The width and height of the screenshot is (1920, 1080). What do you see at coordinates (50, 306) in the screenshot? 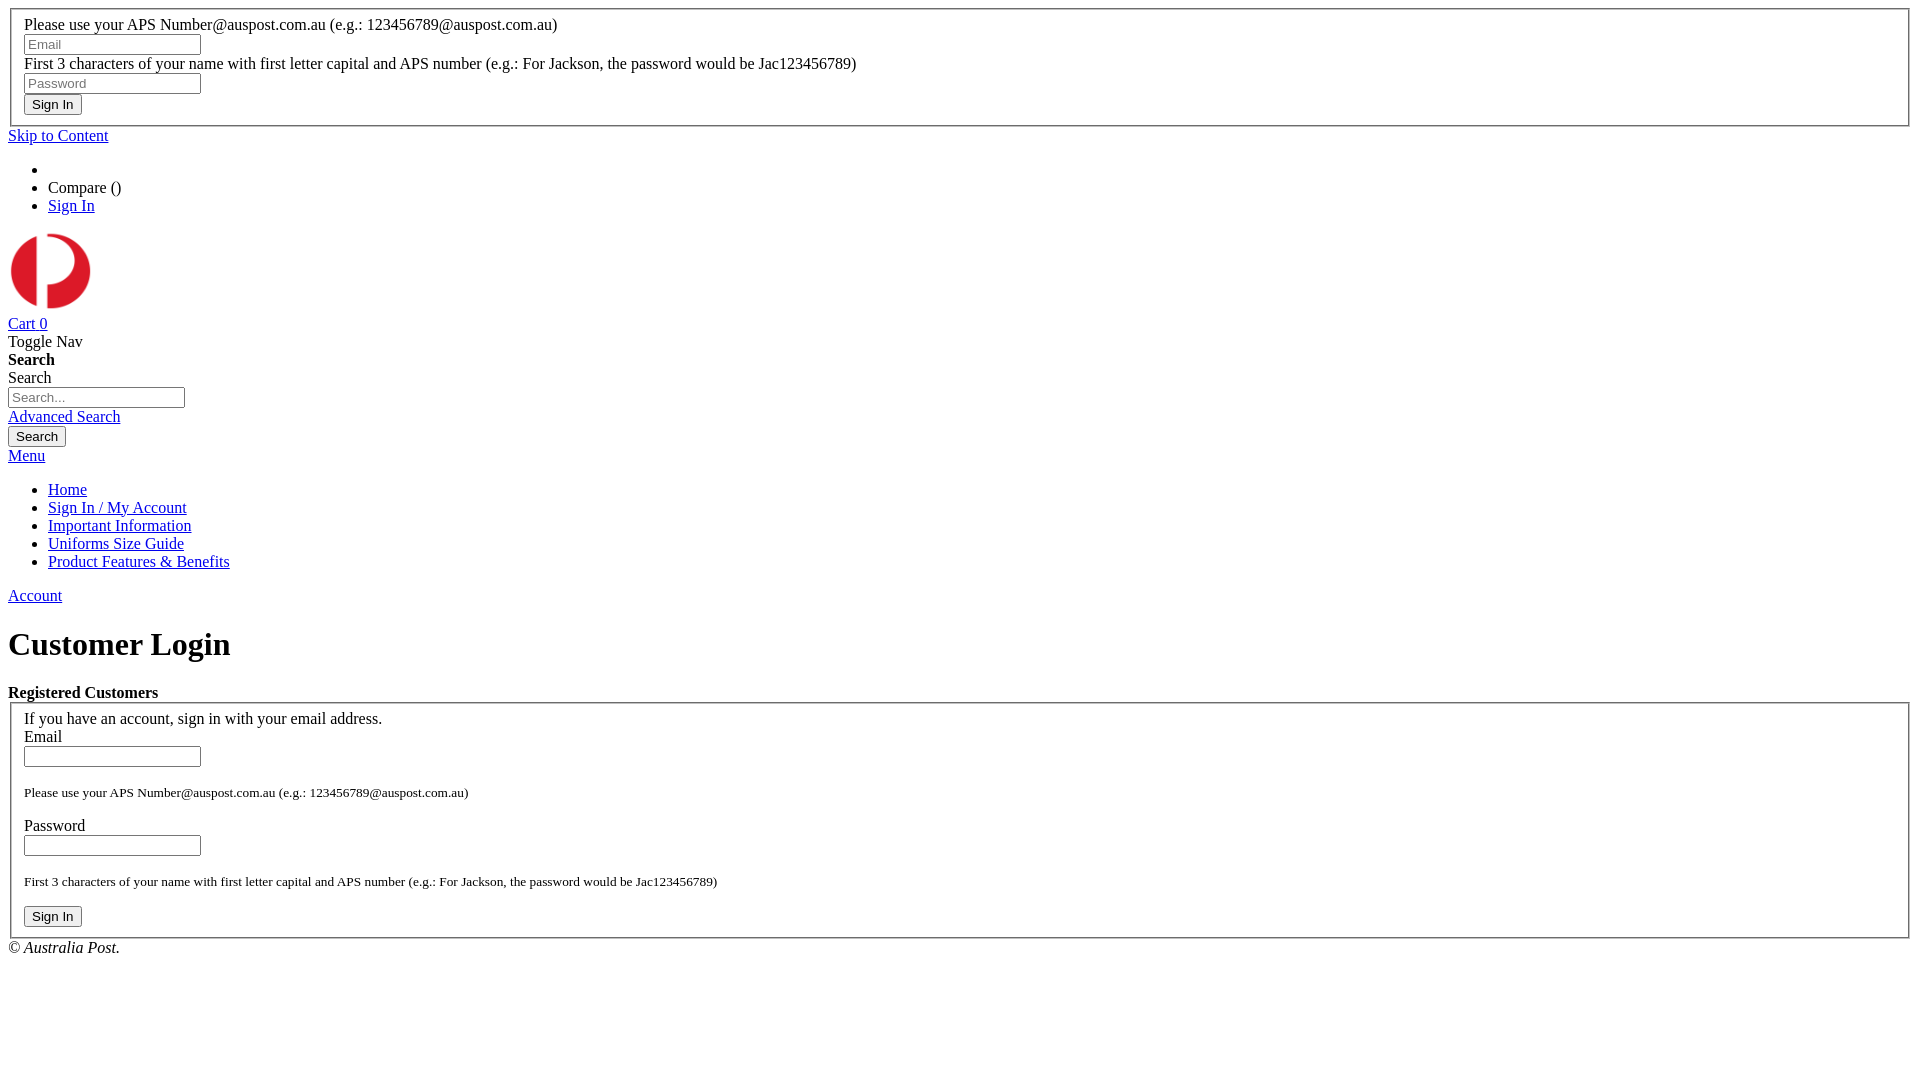
I see `Australia Post Logo` at bounding box center [50, 306].